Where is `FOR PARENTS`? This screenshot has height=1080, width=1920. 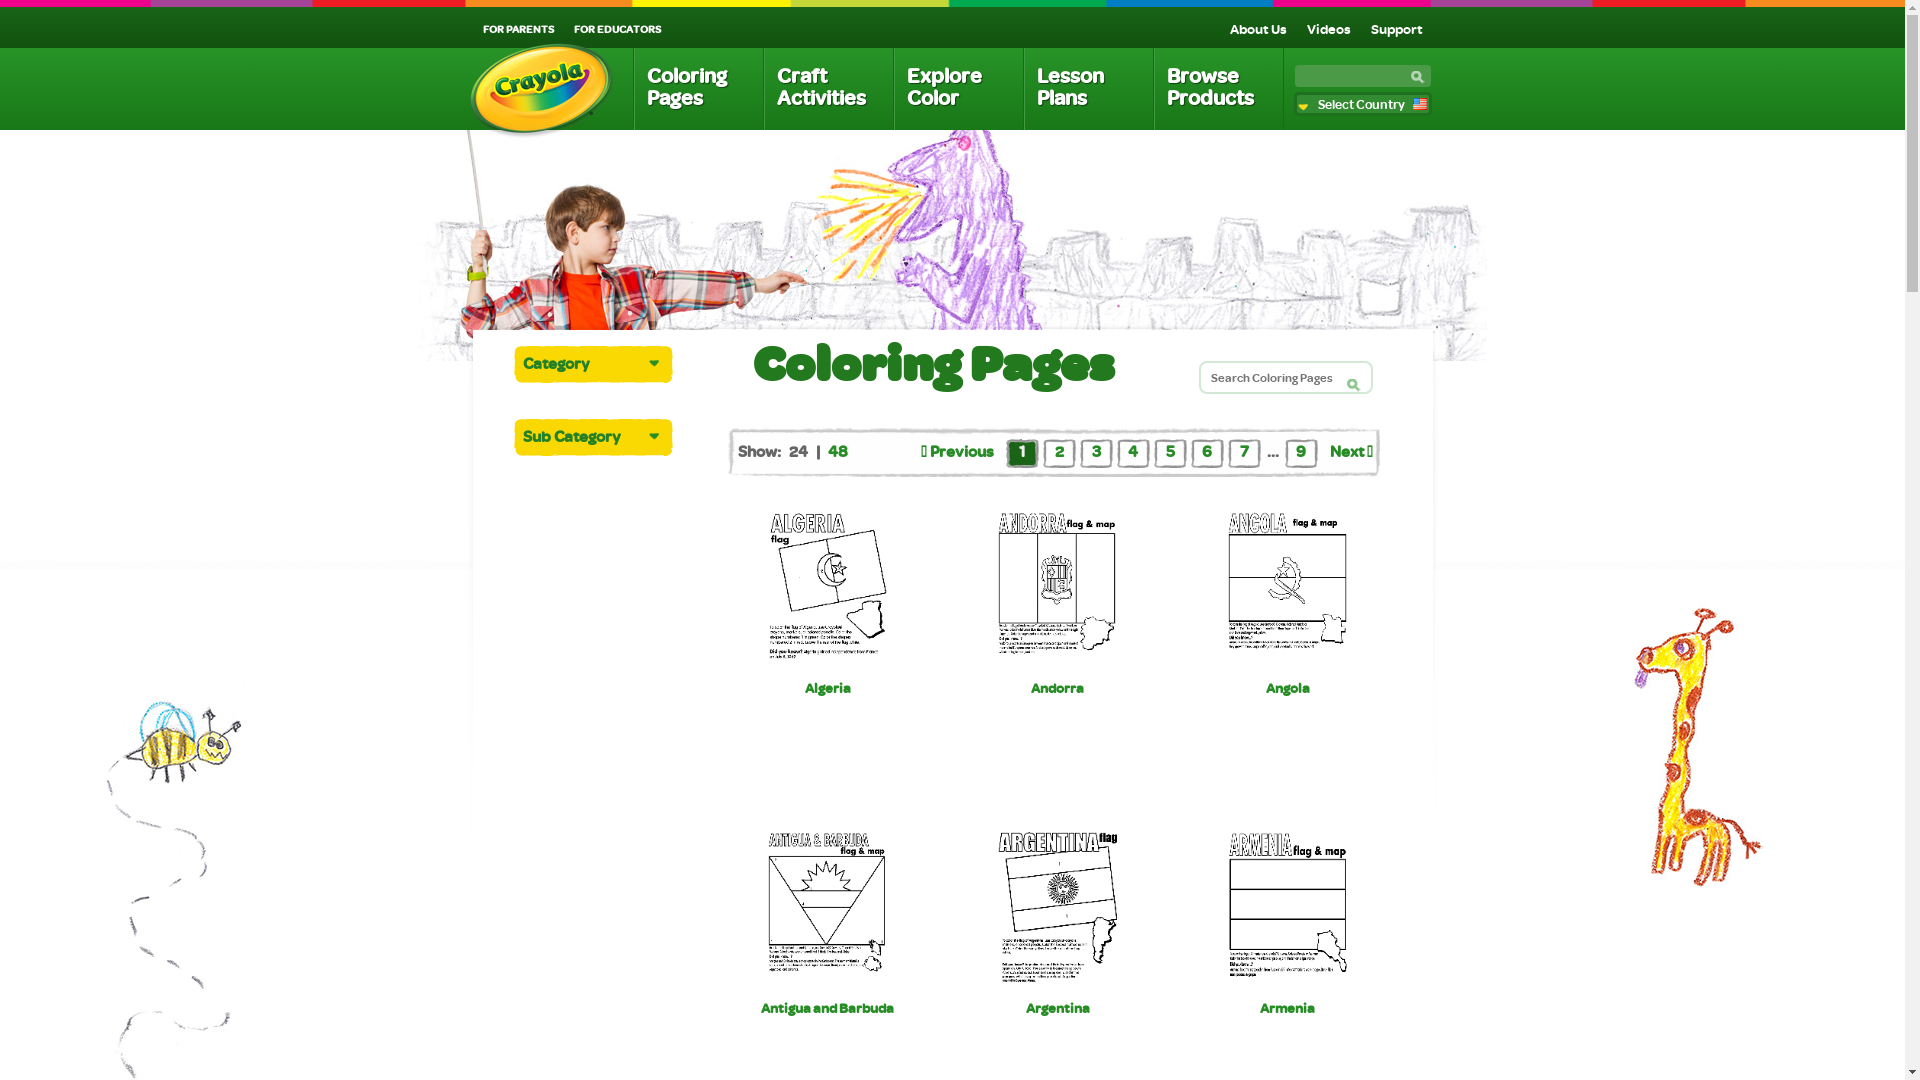 FOR PARENTS is located at coordinates (518, 28).